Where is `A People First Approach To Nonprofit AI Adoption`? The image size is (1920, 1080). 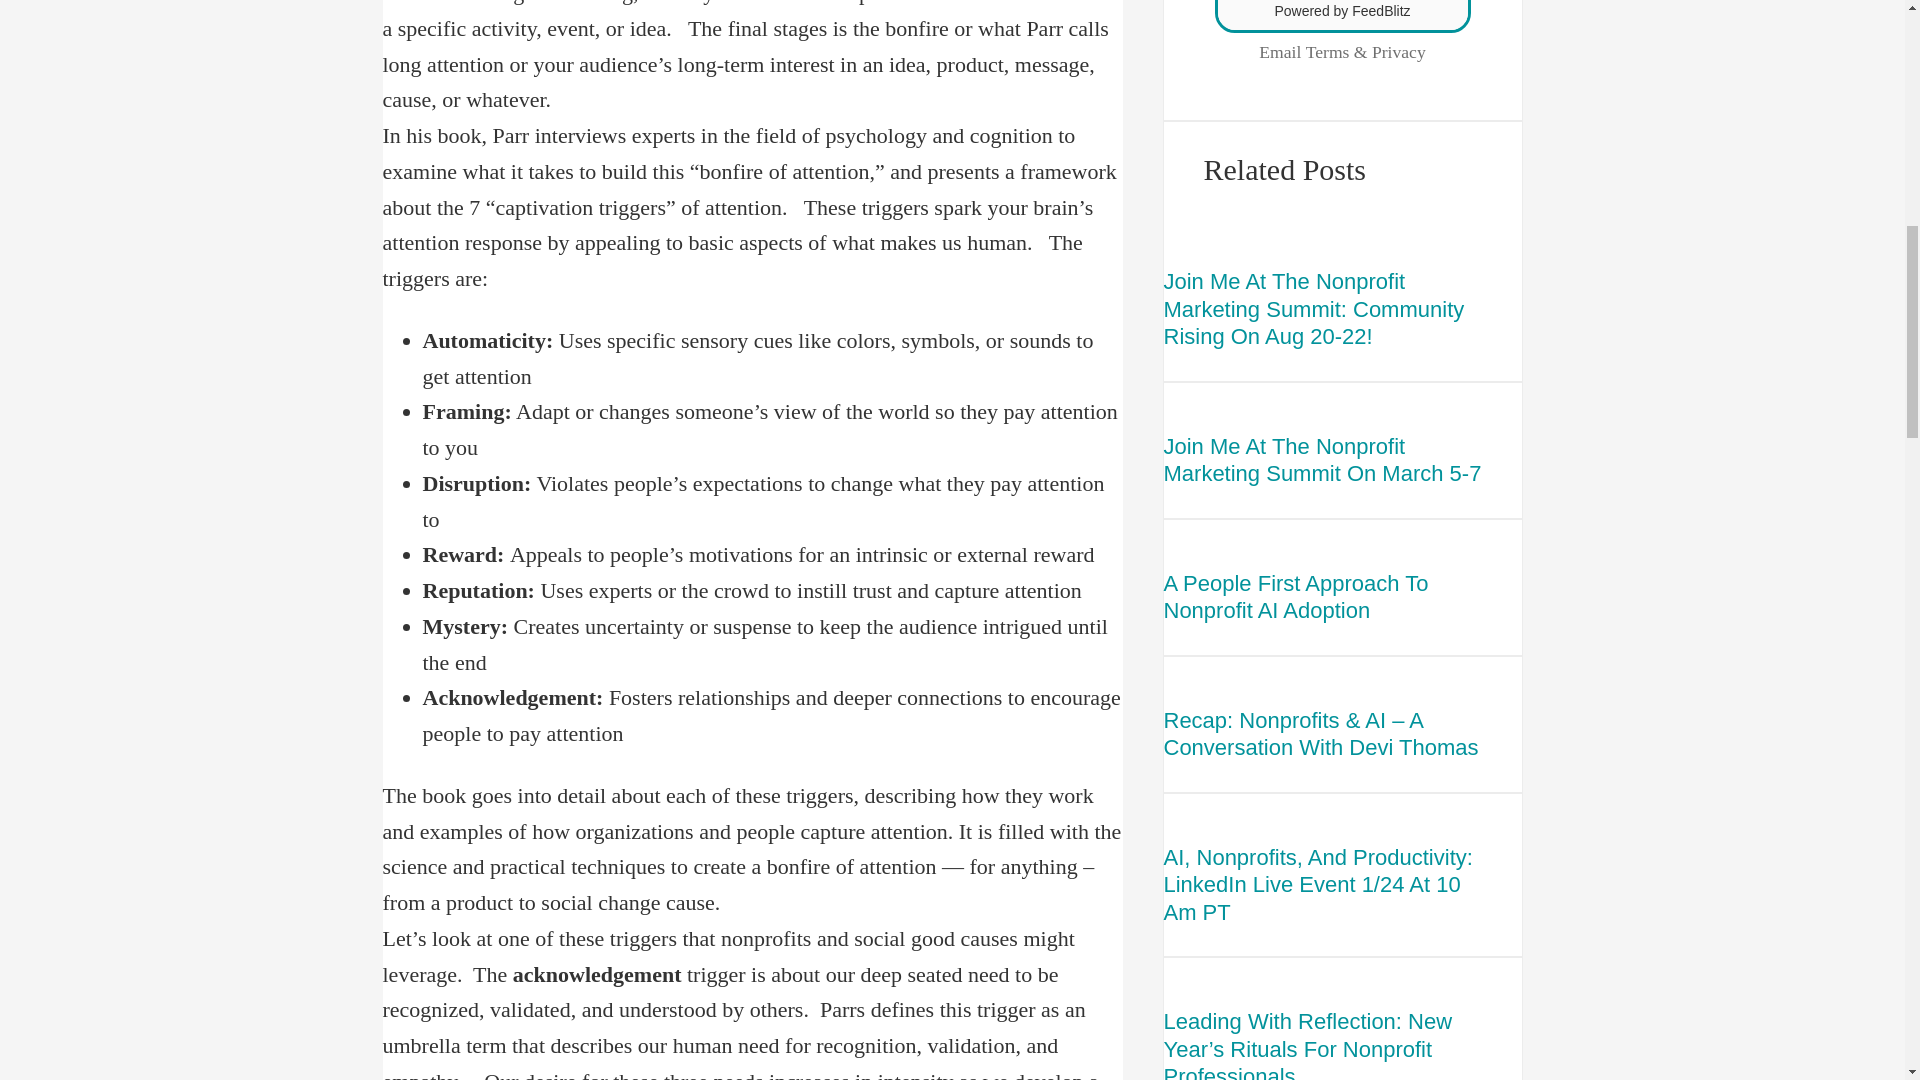
A People First Approach To Nonprofit AI Adoption is located at coordinates (1322, 598).